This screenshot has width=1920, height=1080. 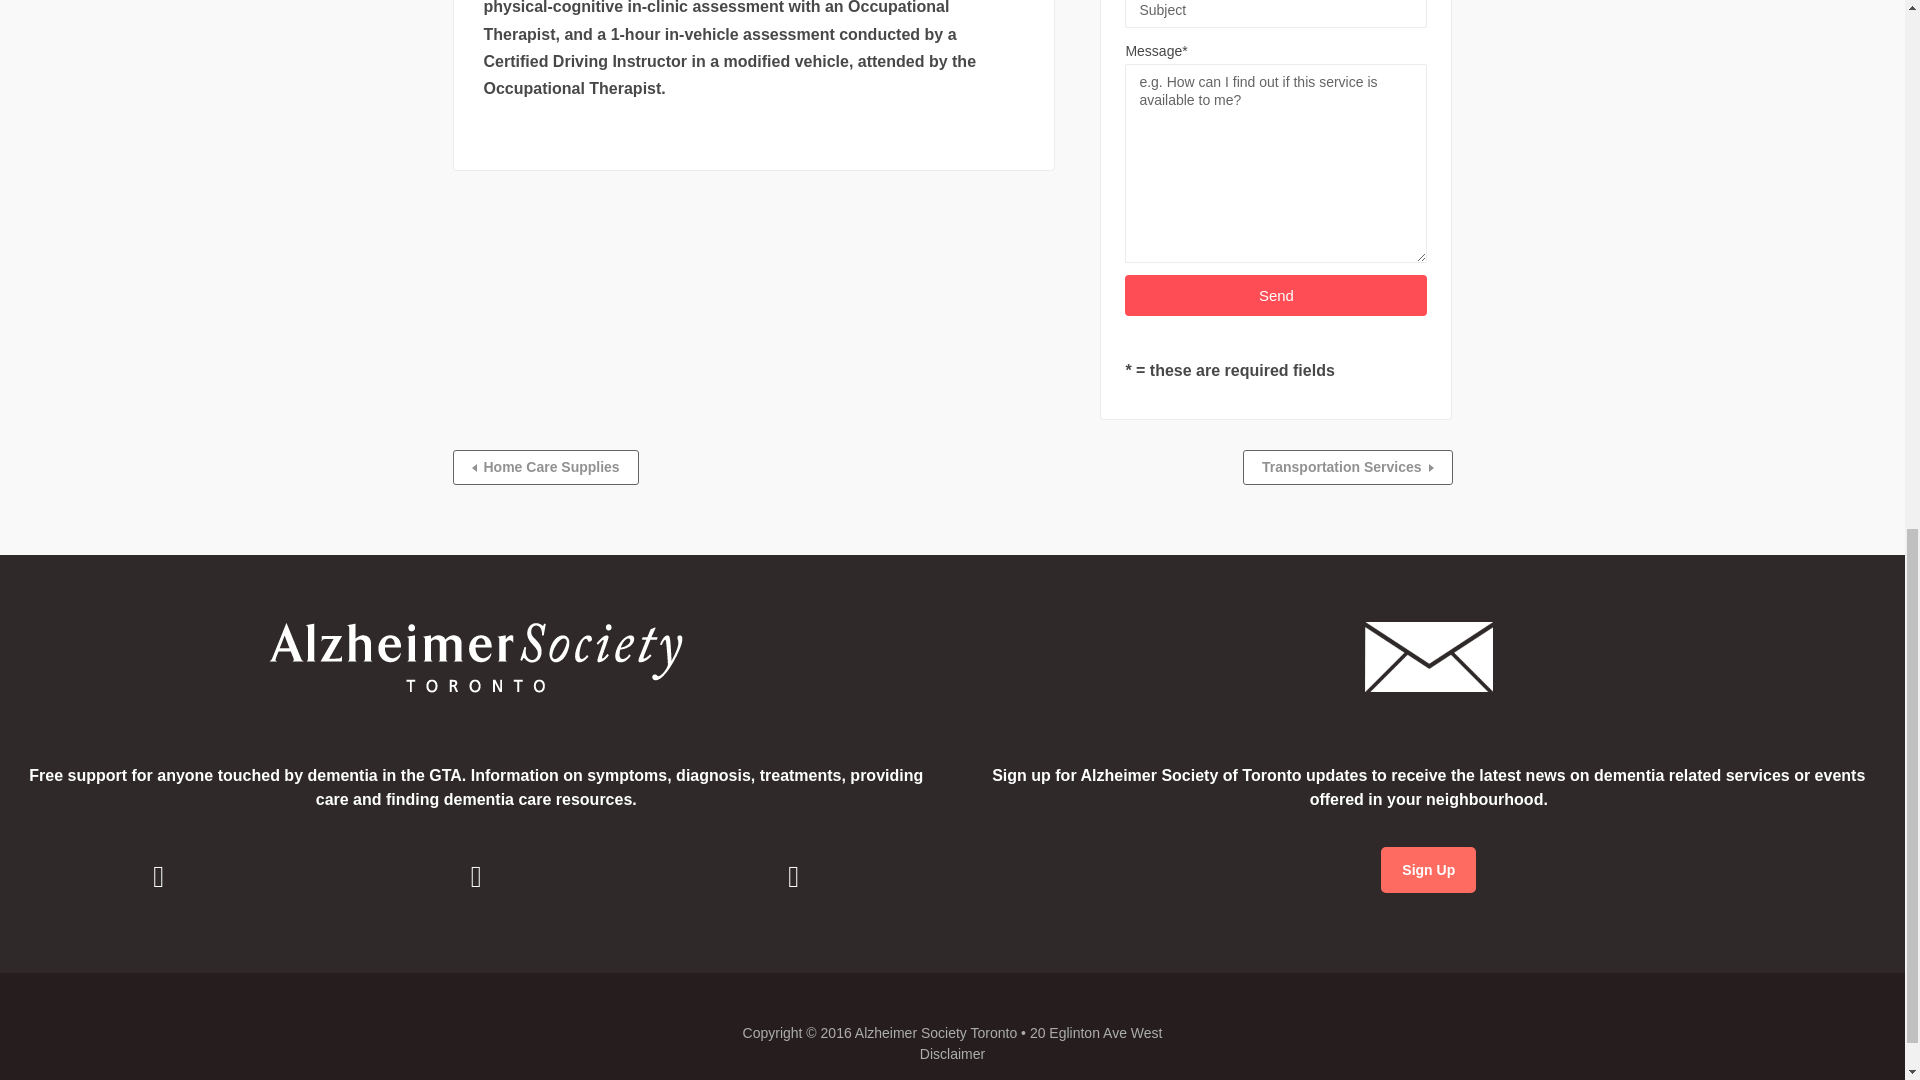 What do you see at coordinates (544, 467) in the screenshot?
I see `Home Care Supplies` at bounding box center [544, 467].